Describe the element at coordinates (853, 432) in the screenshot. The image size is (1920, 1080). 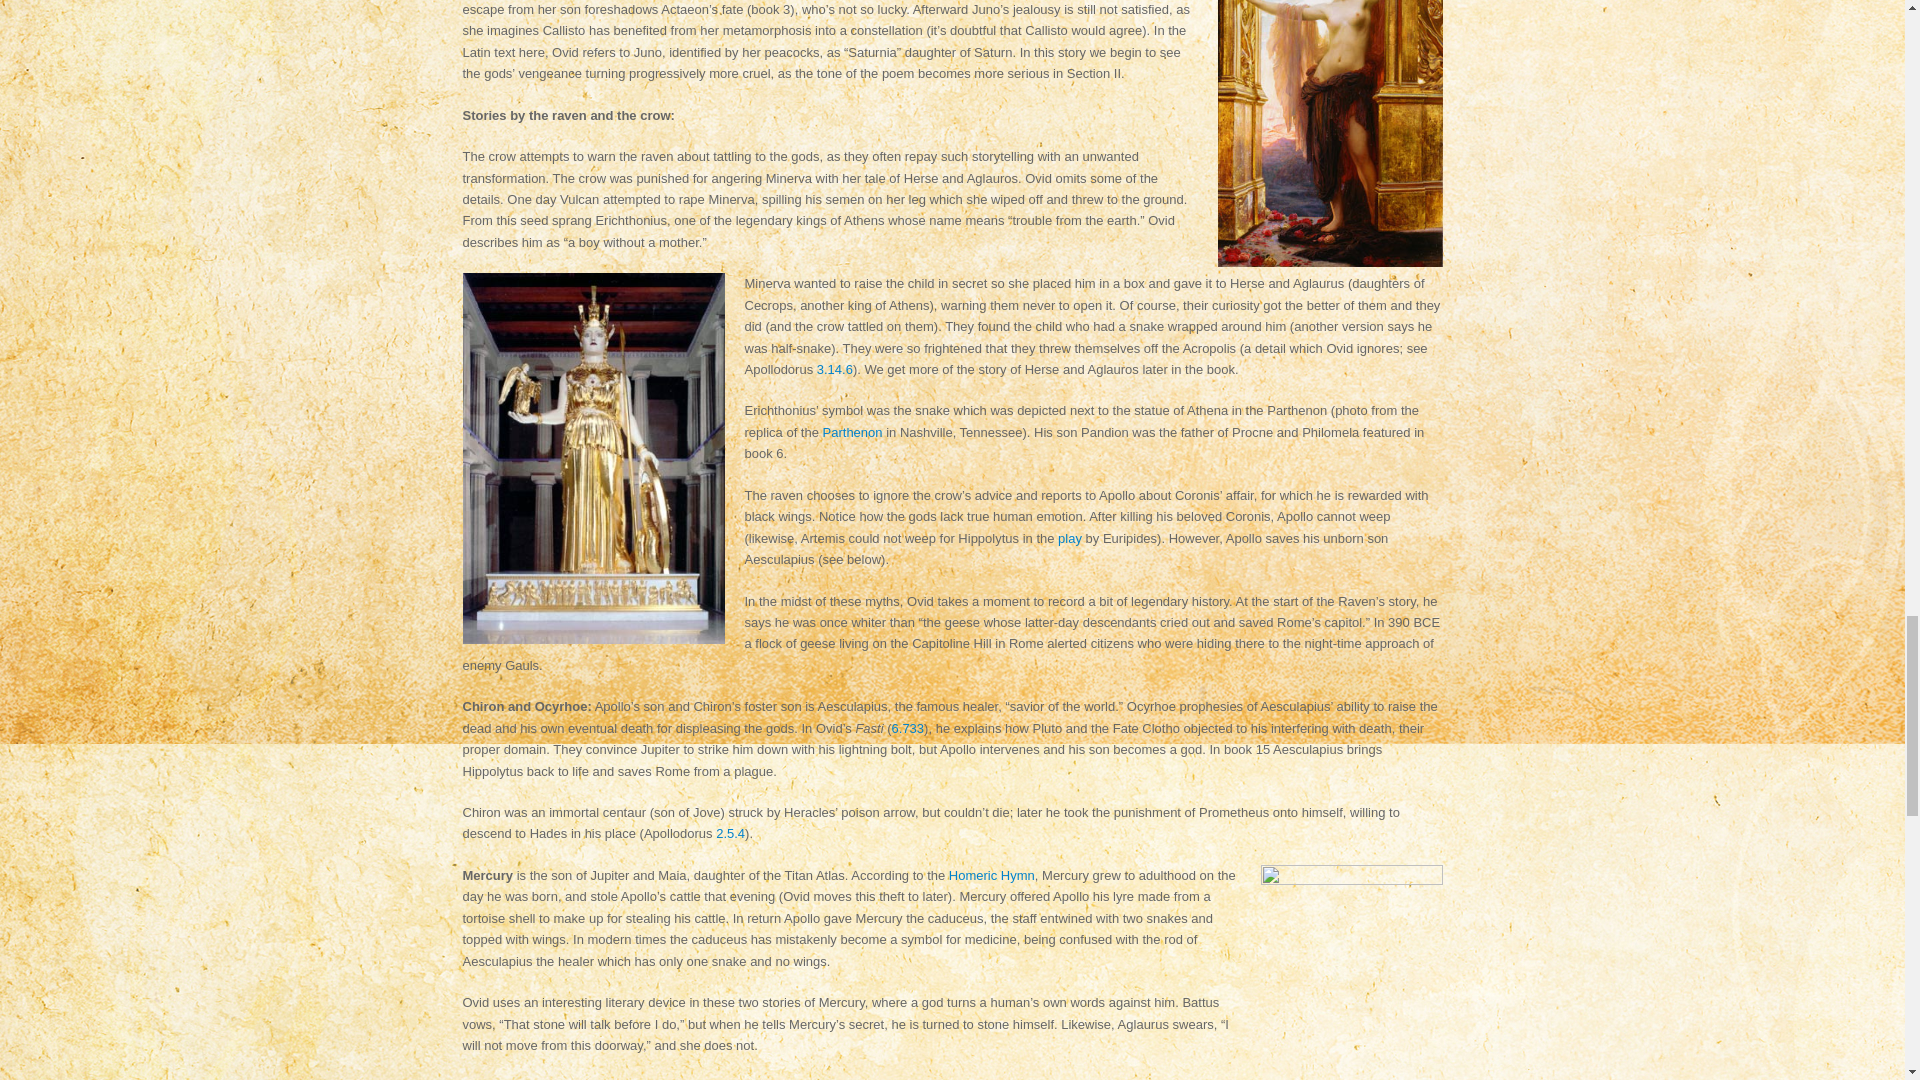
I see `Parthenon` at that location.